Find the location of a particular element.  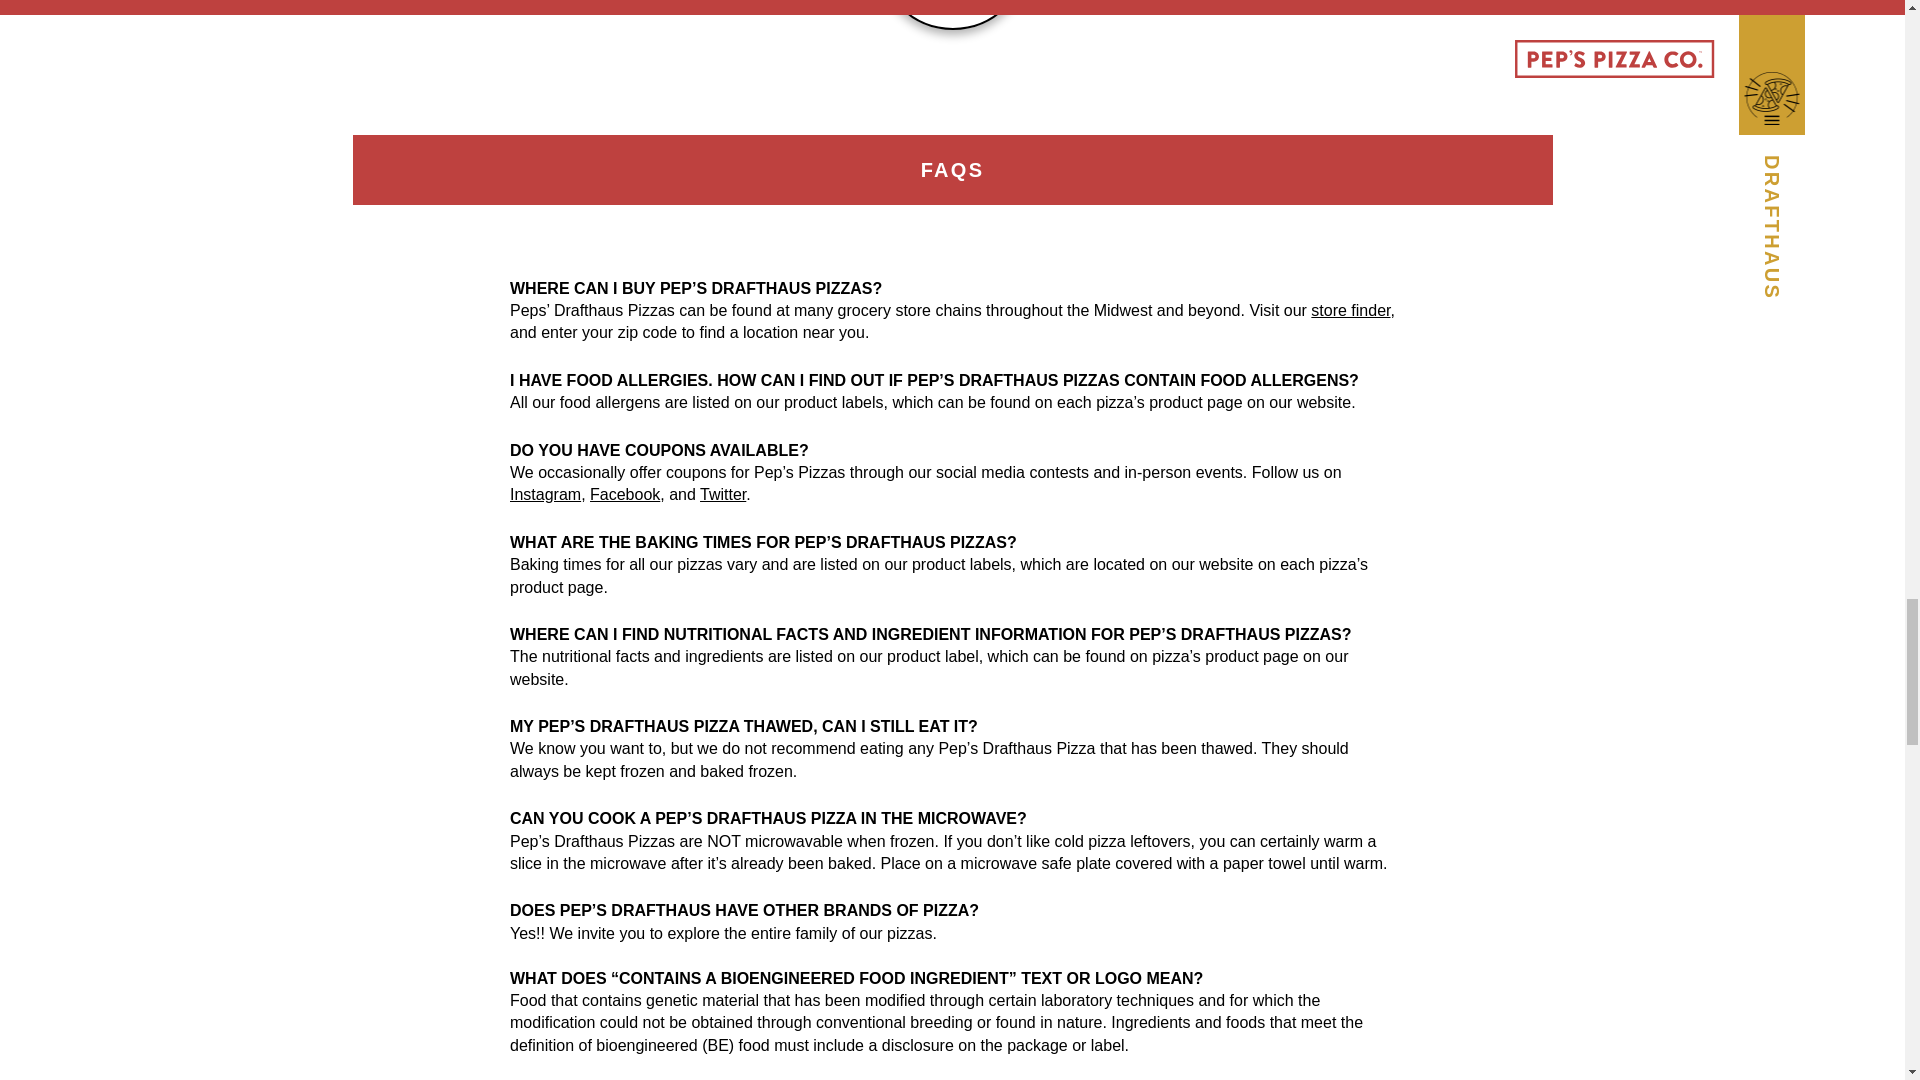

Facebook is located at coordinates (624, 494).